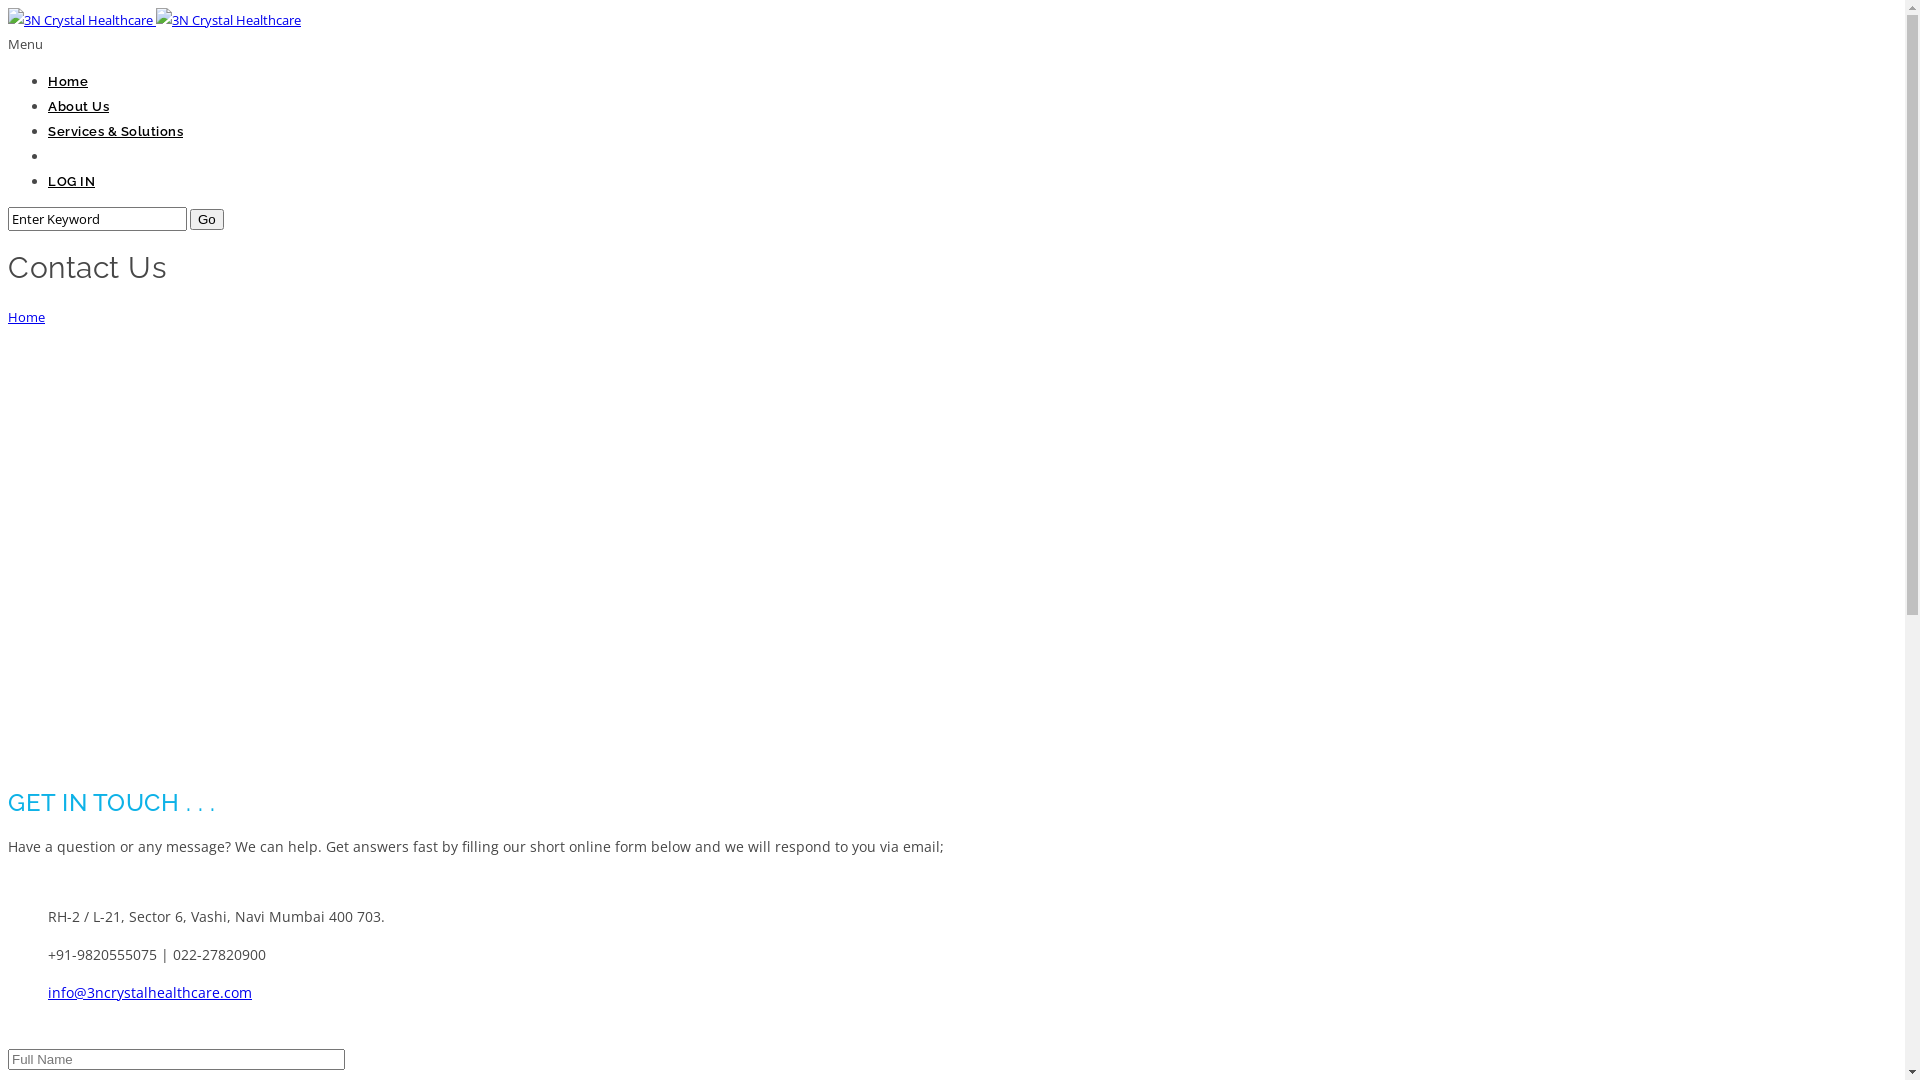 Image resolution: width=1920 pixels, height=1080 pixels. What do you see at coordinates (72, 182) in the screenshot?
I see `LOG IN` at bounding box center [72, 182].